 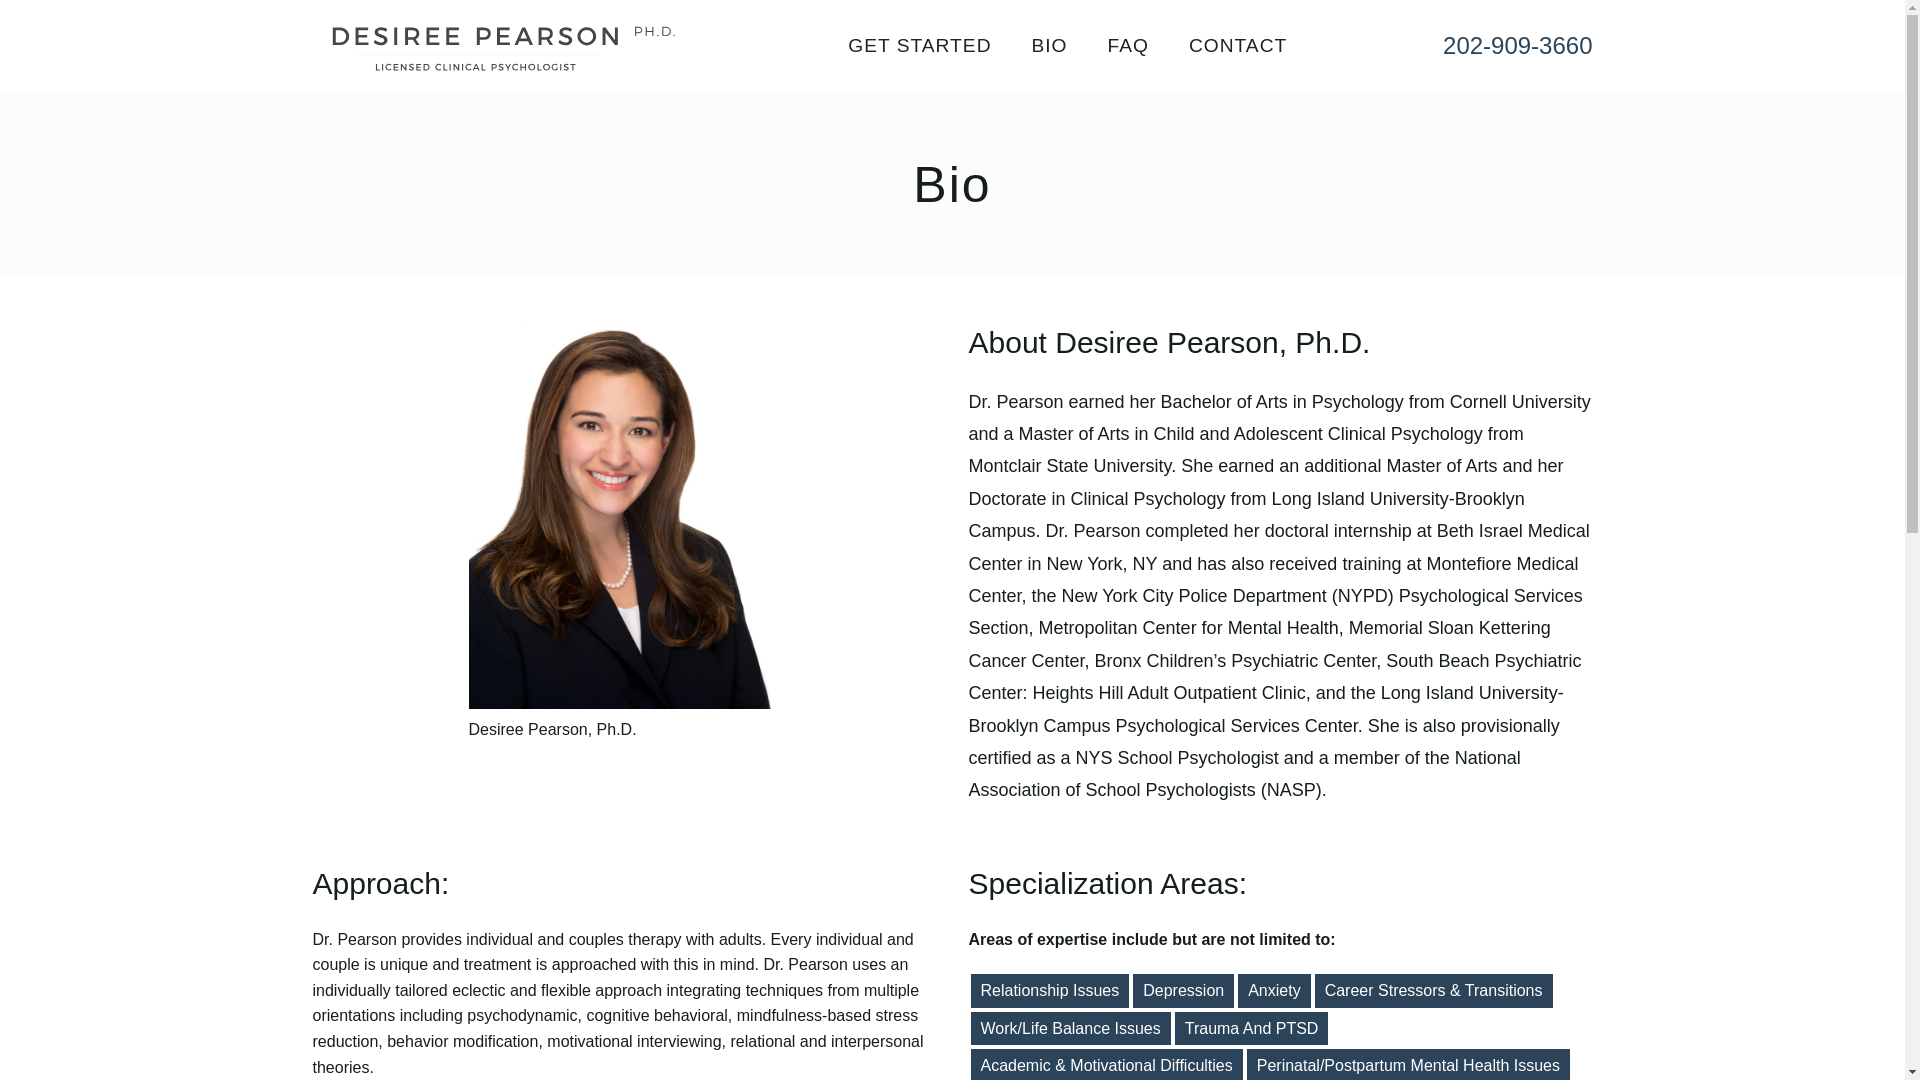 I want to click on CONTACT, so click(x=1237, y=45).